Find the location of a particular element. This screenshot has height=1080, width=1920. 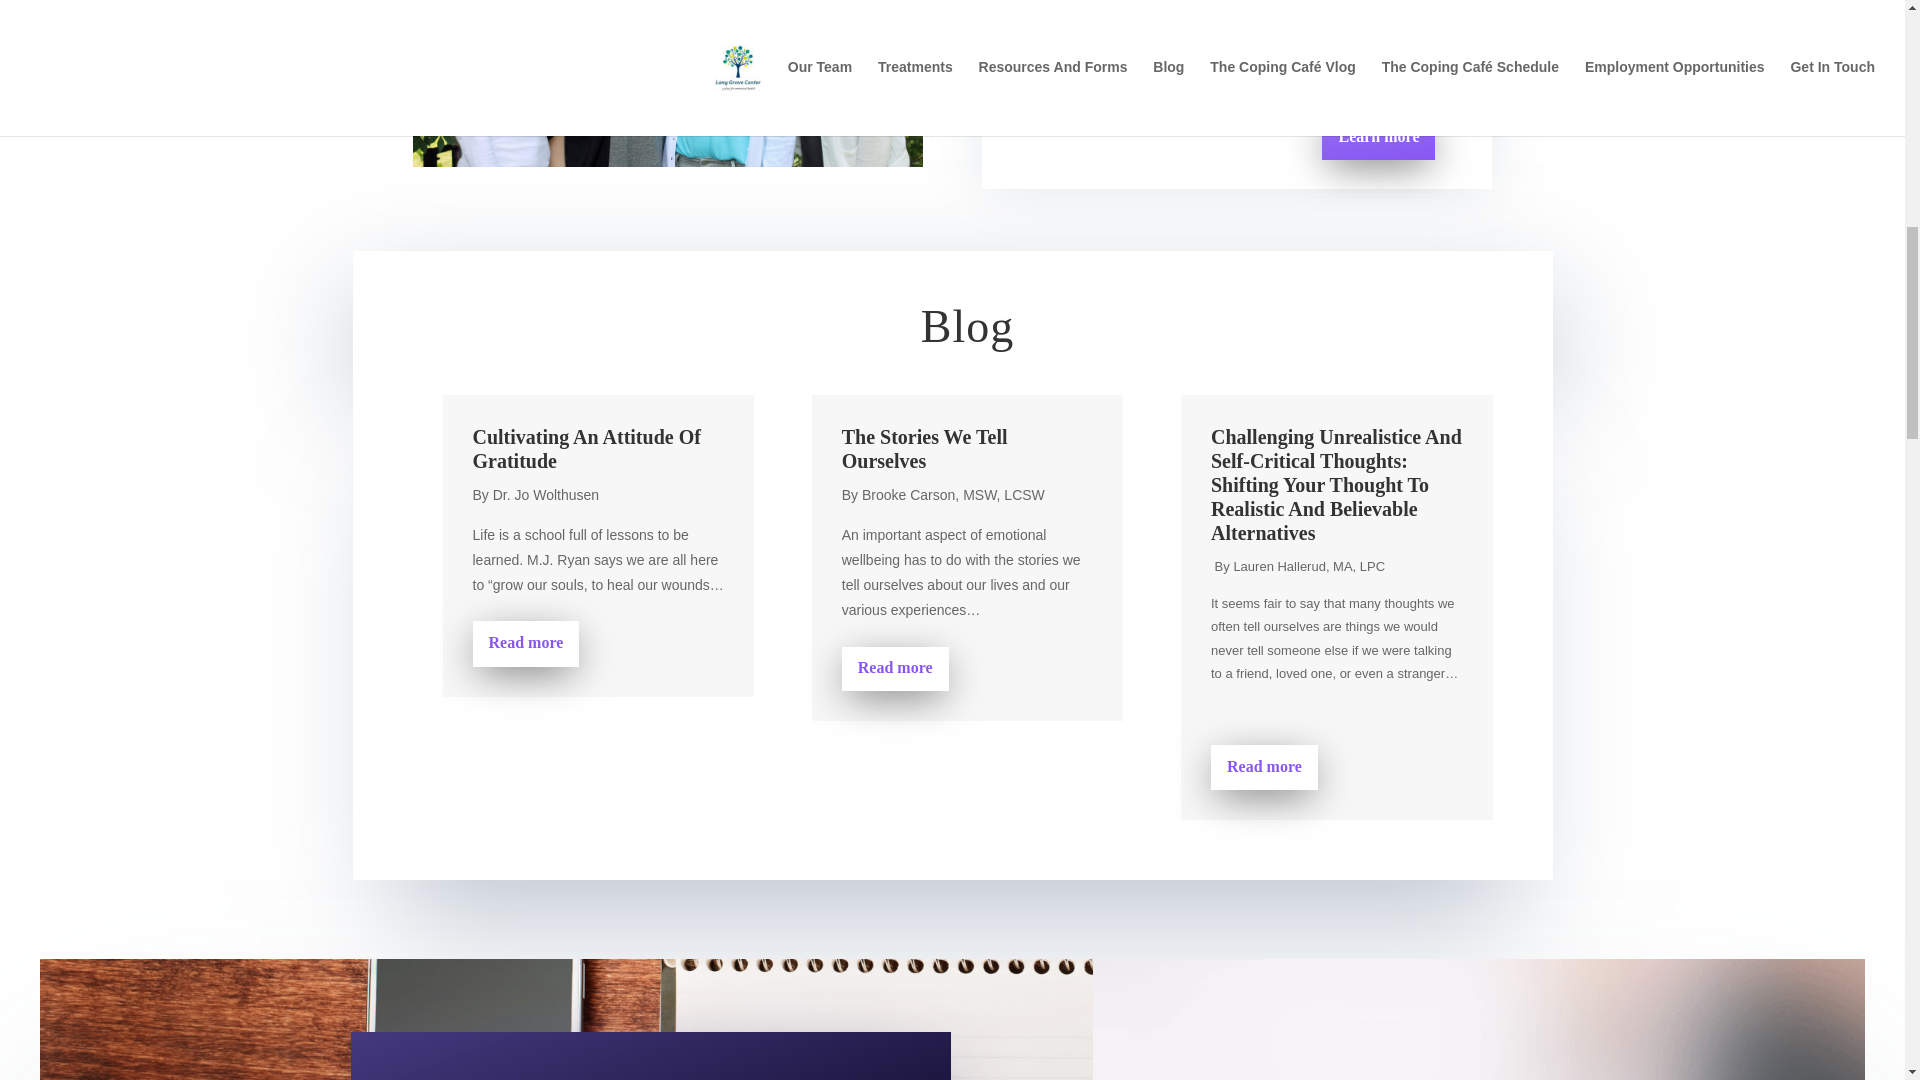

Read more is located at coordinates (1264, 767).